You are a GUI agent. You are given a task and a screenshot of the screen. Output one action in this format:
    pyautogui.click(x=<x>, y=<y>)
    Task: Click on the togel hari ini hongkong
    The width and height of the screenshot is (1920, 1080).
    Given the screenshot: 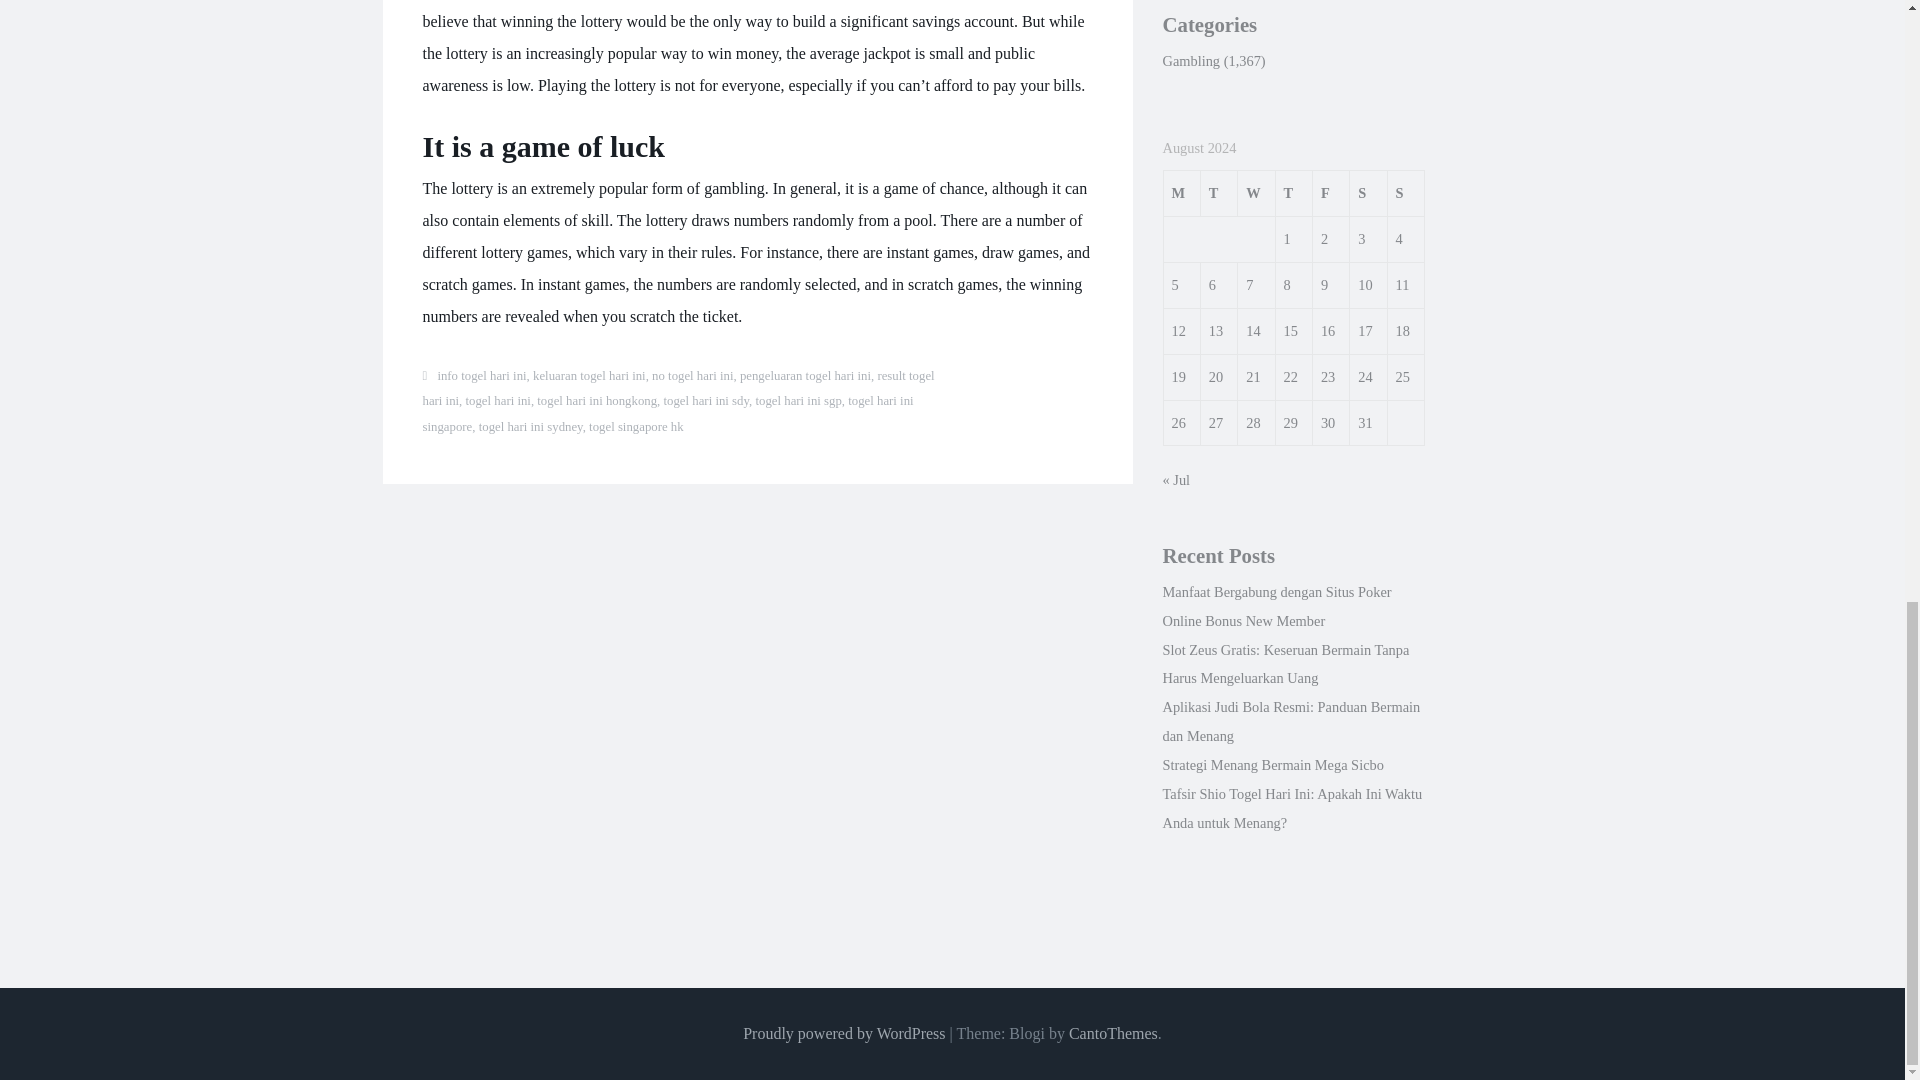 What is the action you would take?
    pyautogui.click(x=596, y=401)
    